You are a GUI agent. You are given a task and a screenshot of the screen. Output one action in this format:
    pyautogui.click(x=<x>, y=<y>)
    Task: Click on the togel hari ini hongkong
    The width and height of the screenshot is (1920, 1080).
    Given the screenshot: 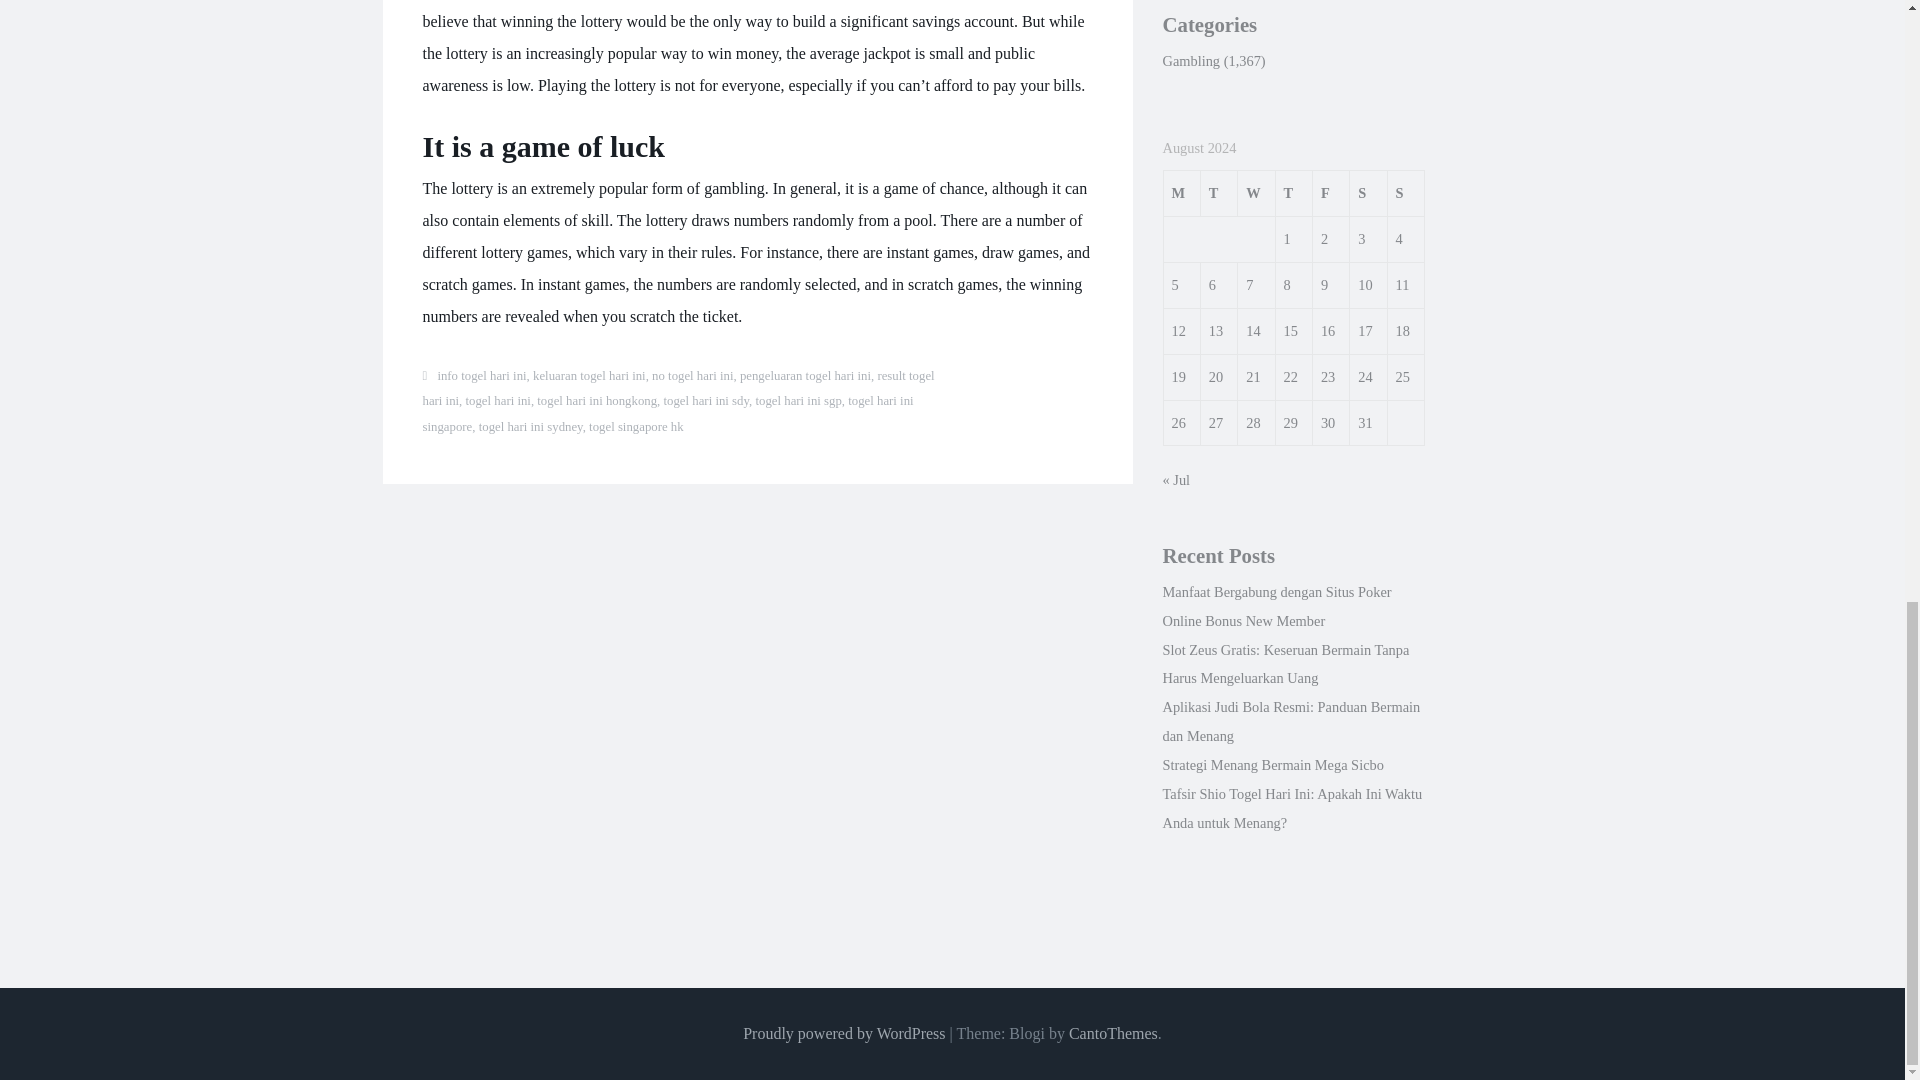 What is the action you would take?
    pyautogui.click(x=596, y=401)
    